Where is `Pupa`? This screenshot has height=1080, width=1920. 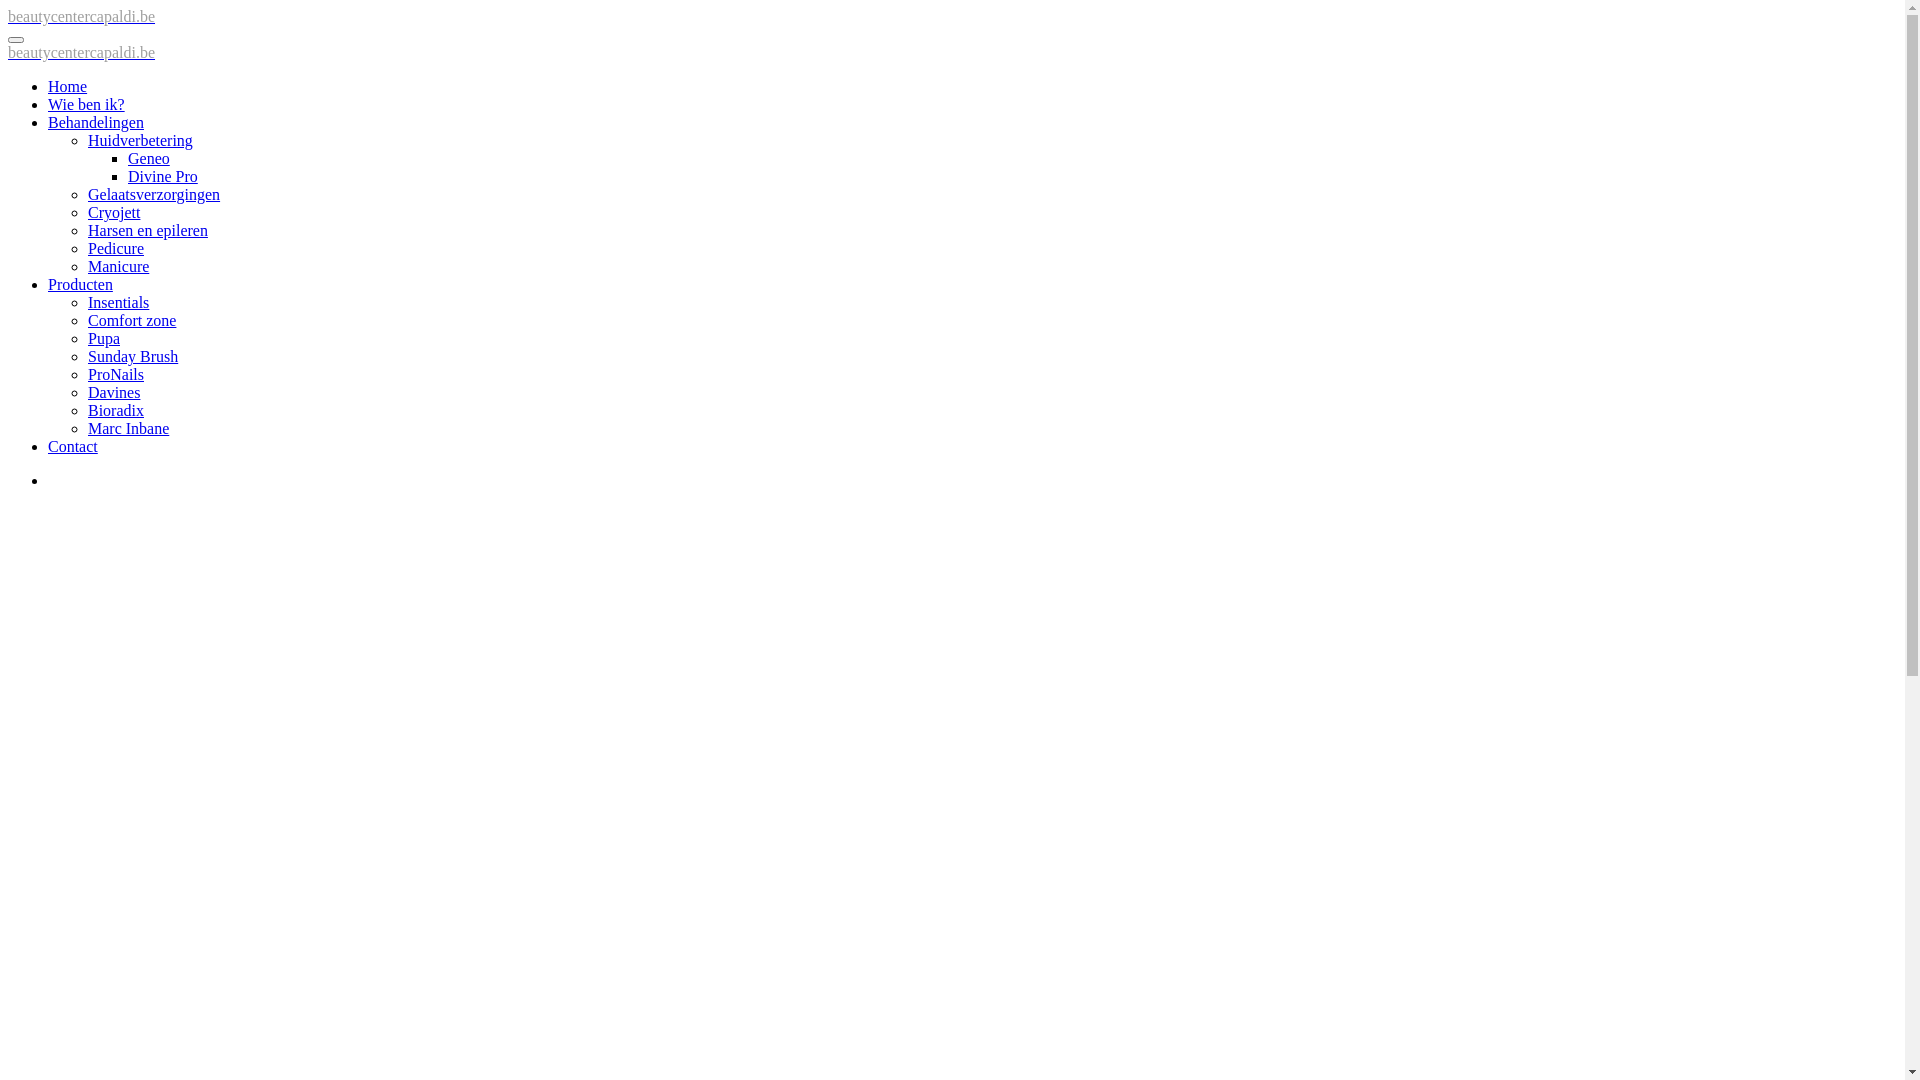
Pupa is located at coordinates (104, 338).